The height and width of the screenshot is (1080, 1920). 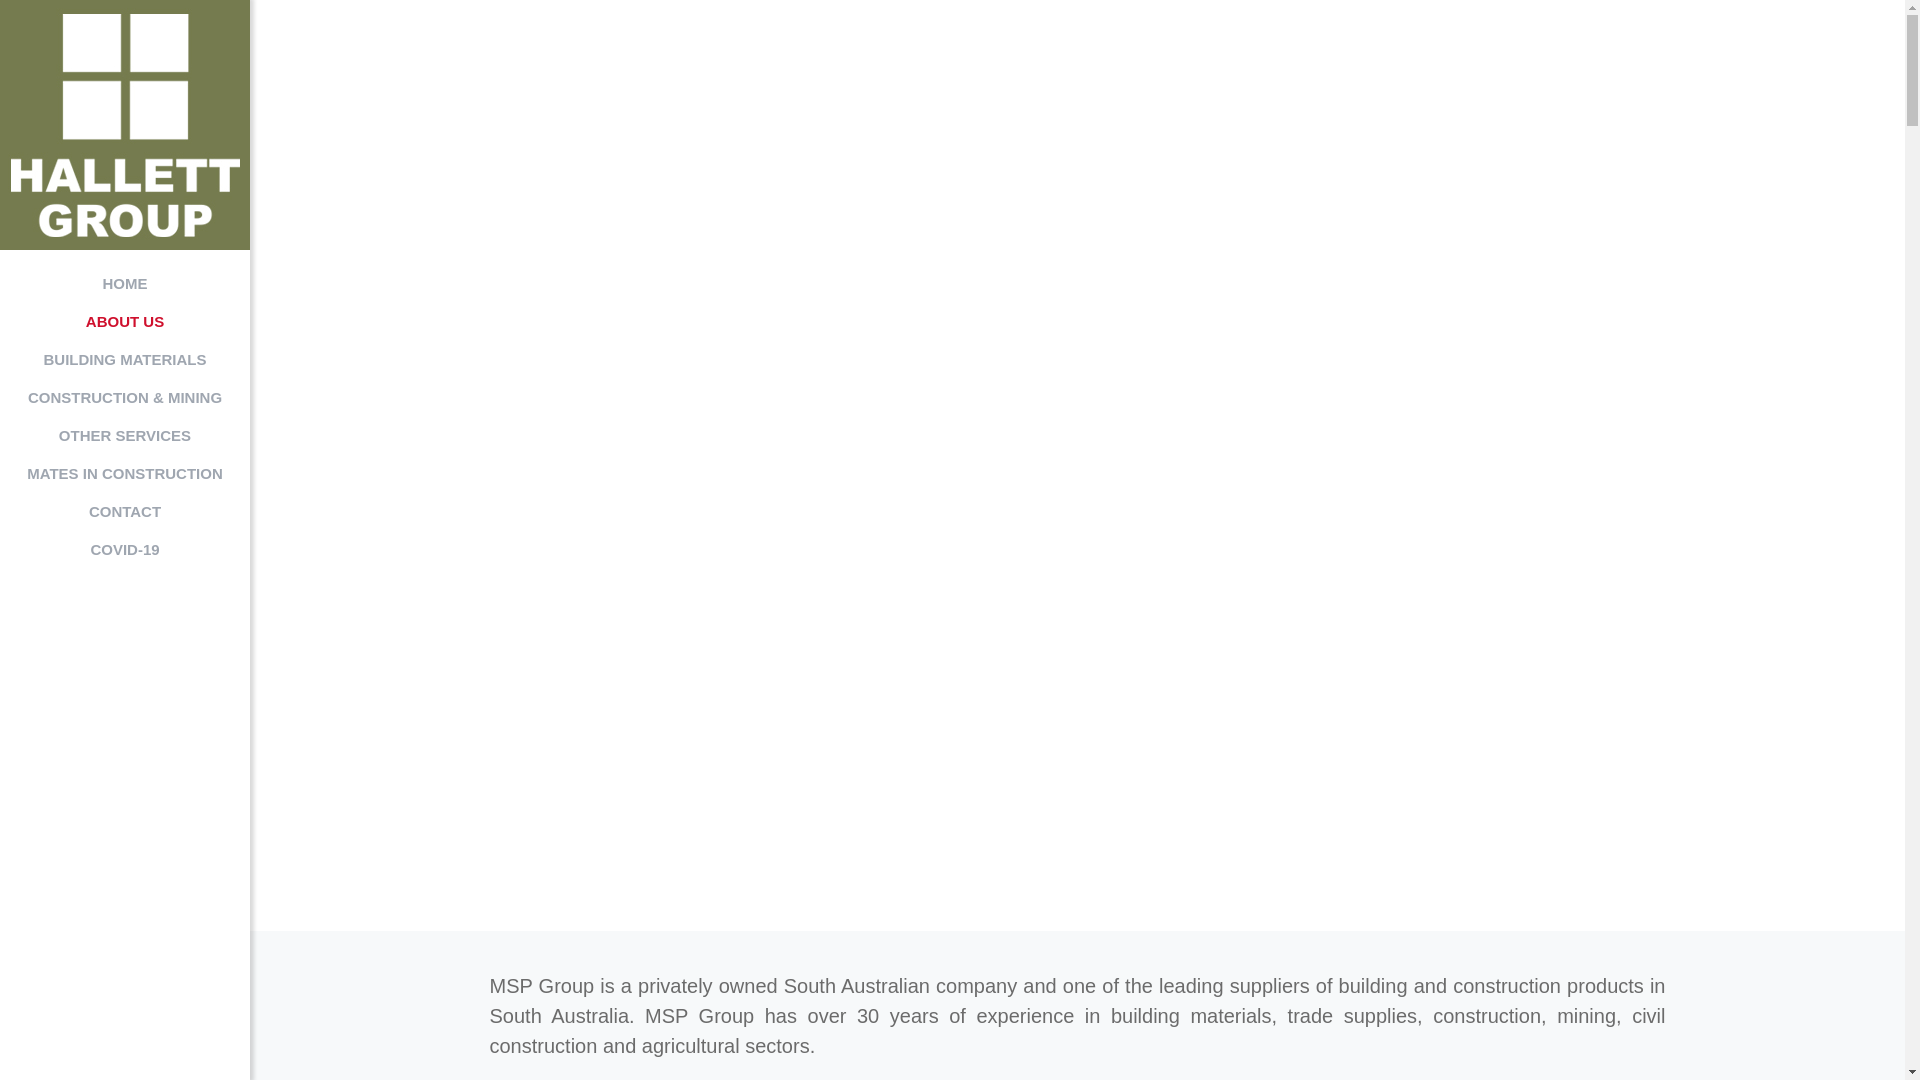 I want to click on MATES IN CONSTRUCTION, so click(x=125, y=474).